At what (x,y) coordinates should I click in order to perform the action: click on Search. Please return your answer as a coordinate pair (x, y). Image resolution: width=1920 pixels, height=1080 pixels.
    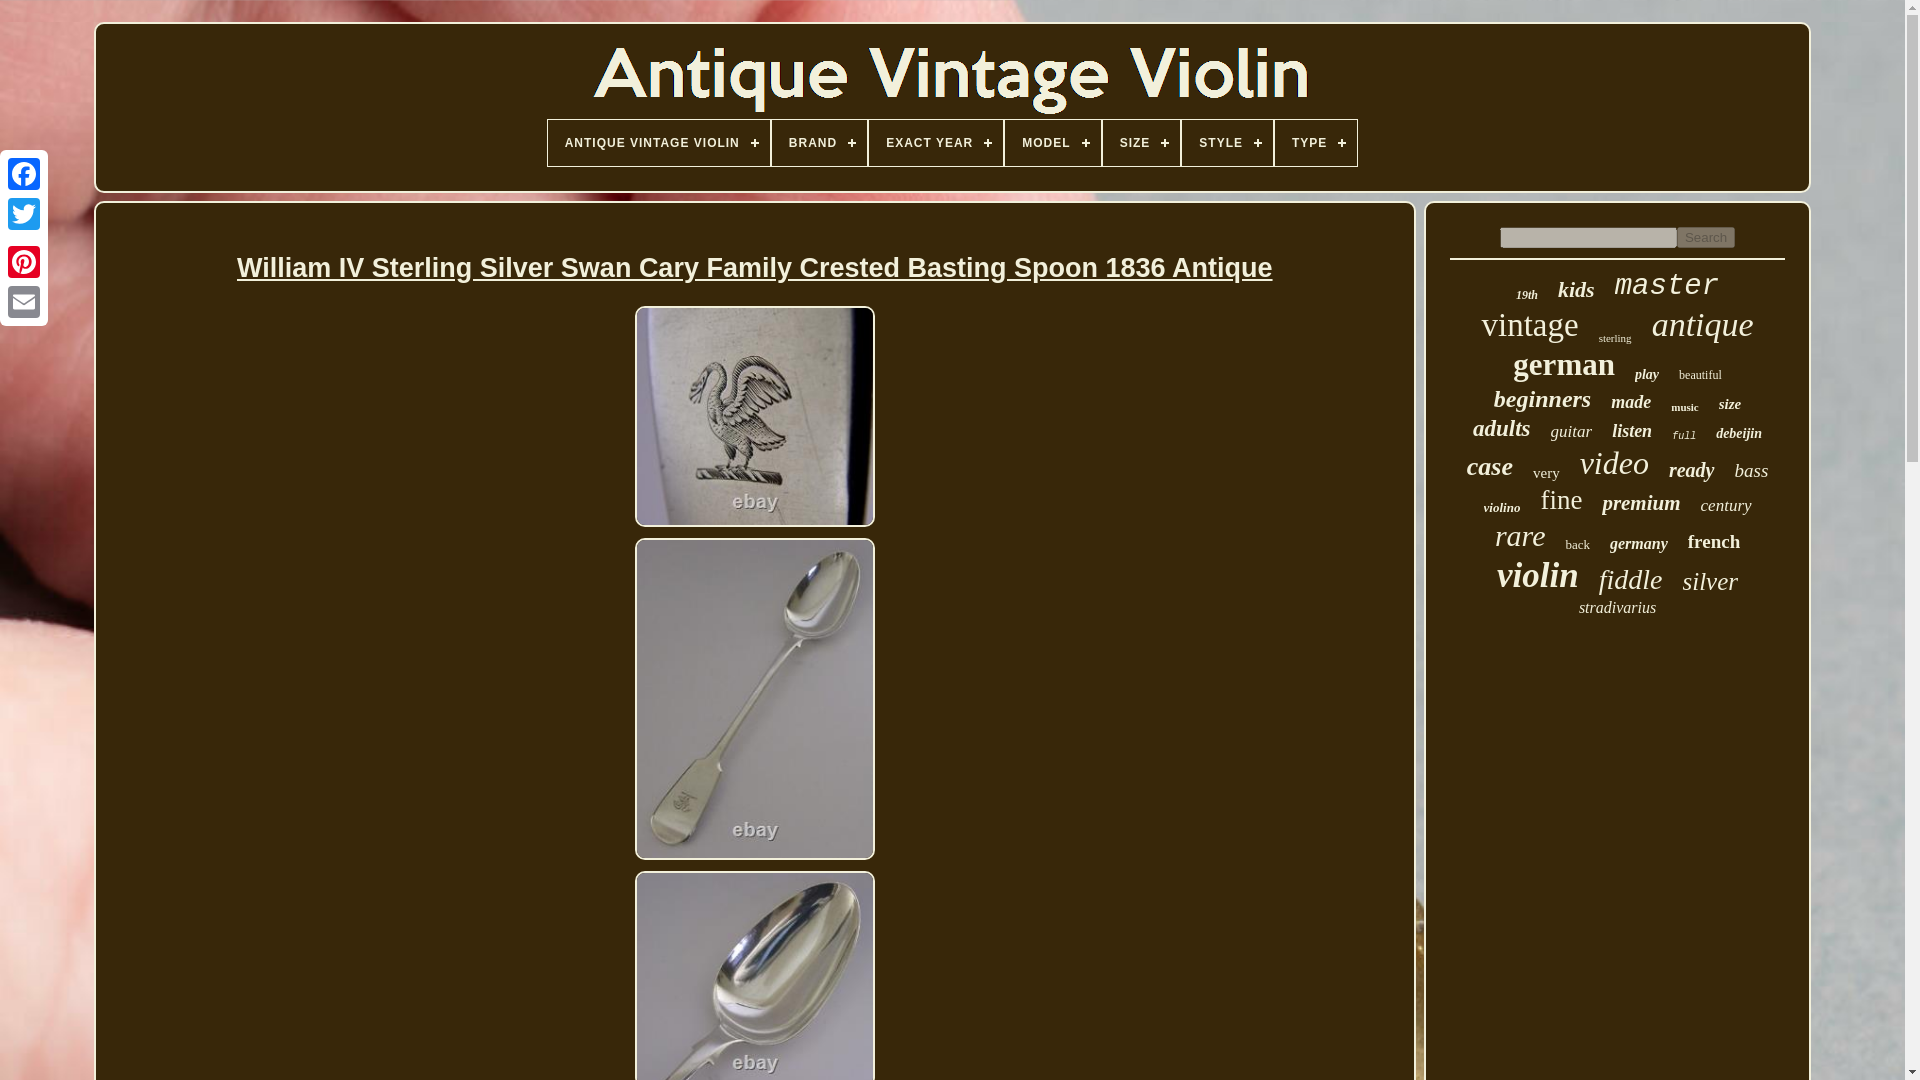
    Looking at the image, I should click on (1706, 237).